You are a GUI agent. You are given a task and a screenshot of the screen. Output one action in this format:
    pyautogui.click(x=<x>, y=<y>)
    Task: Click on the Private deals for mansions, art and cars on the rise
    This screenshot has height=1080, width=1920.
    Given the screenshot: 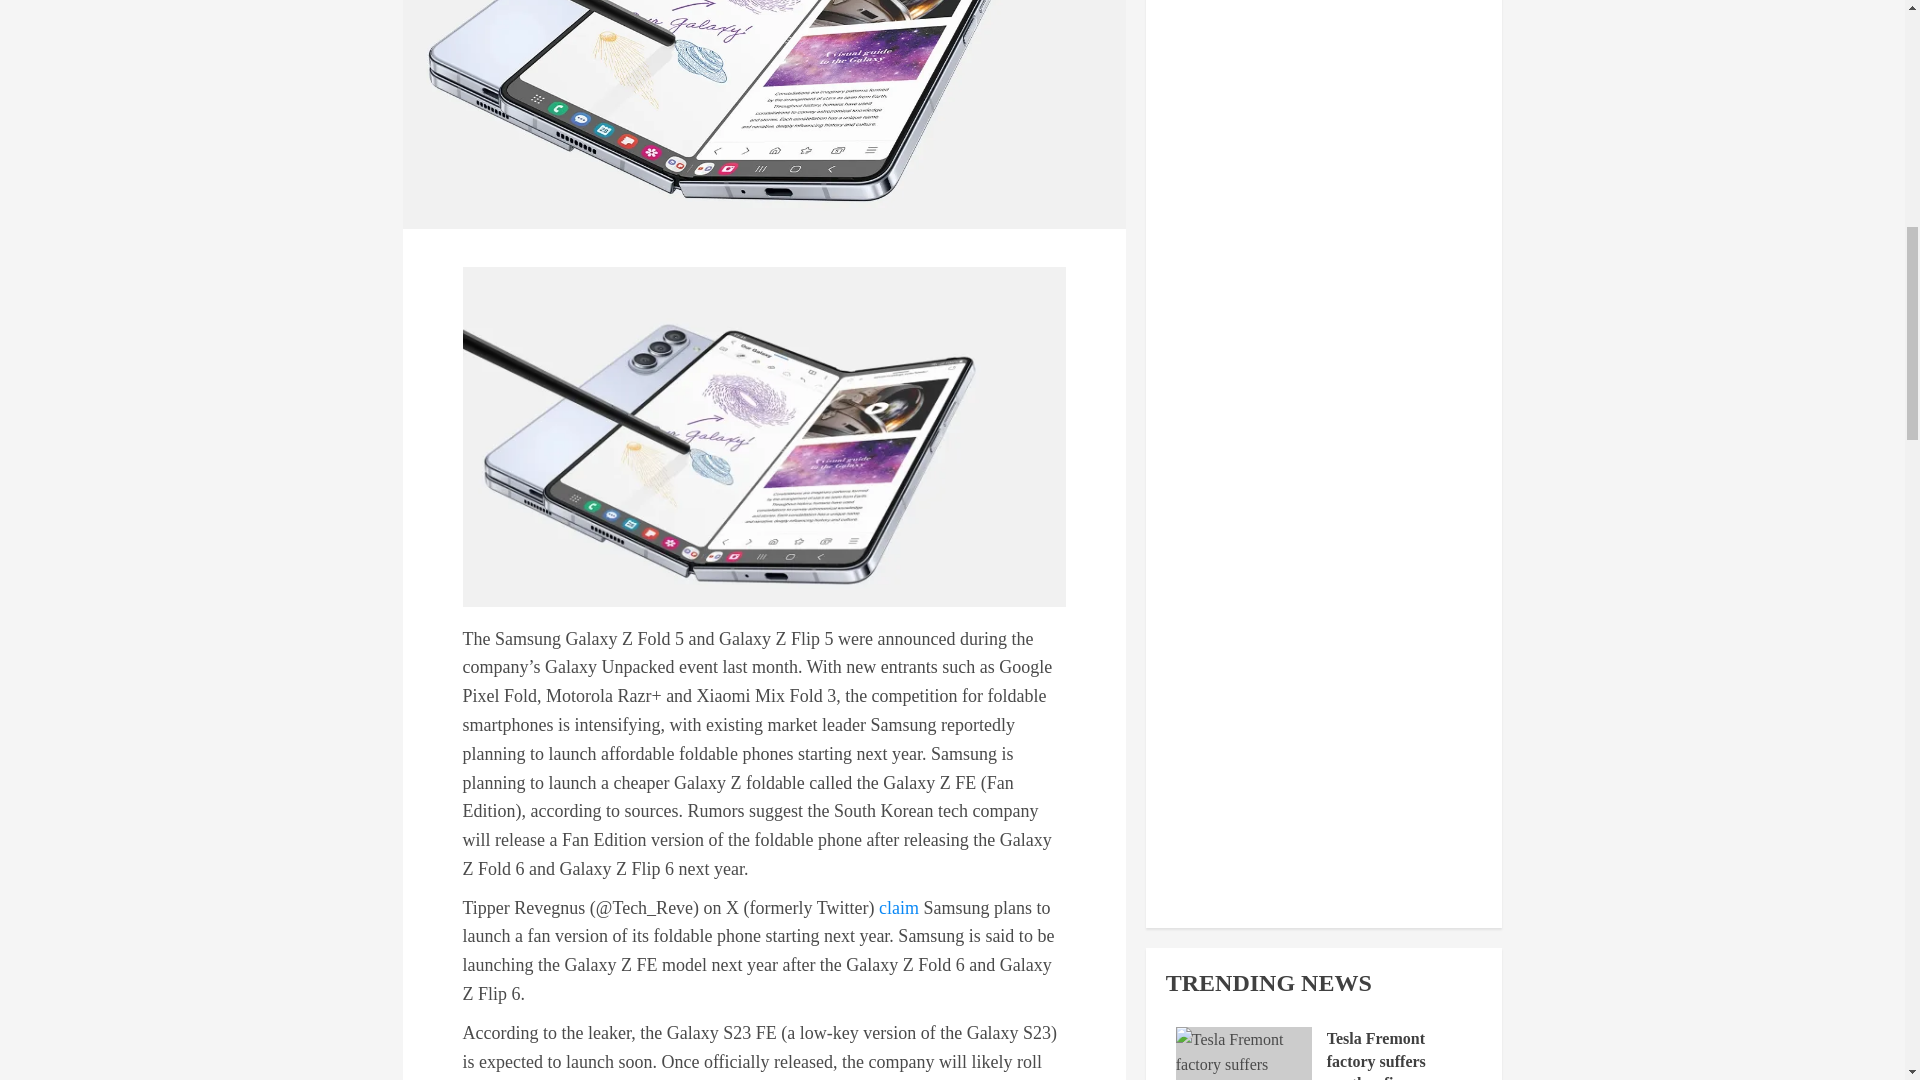 What is the action you would take?
    pyautogui.click(x=1243, y=856)
    